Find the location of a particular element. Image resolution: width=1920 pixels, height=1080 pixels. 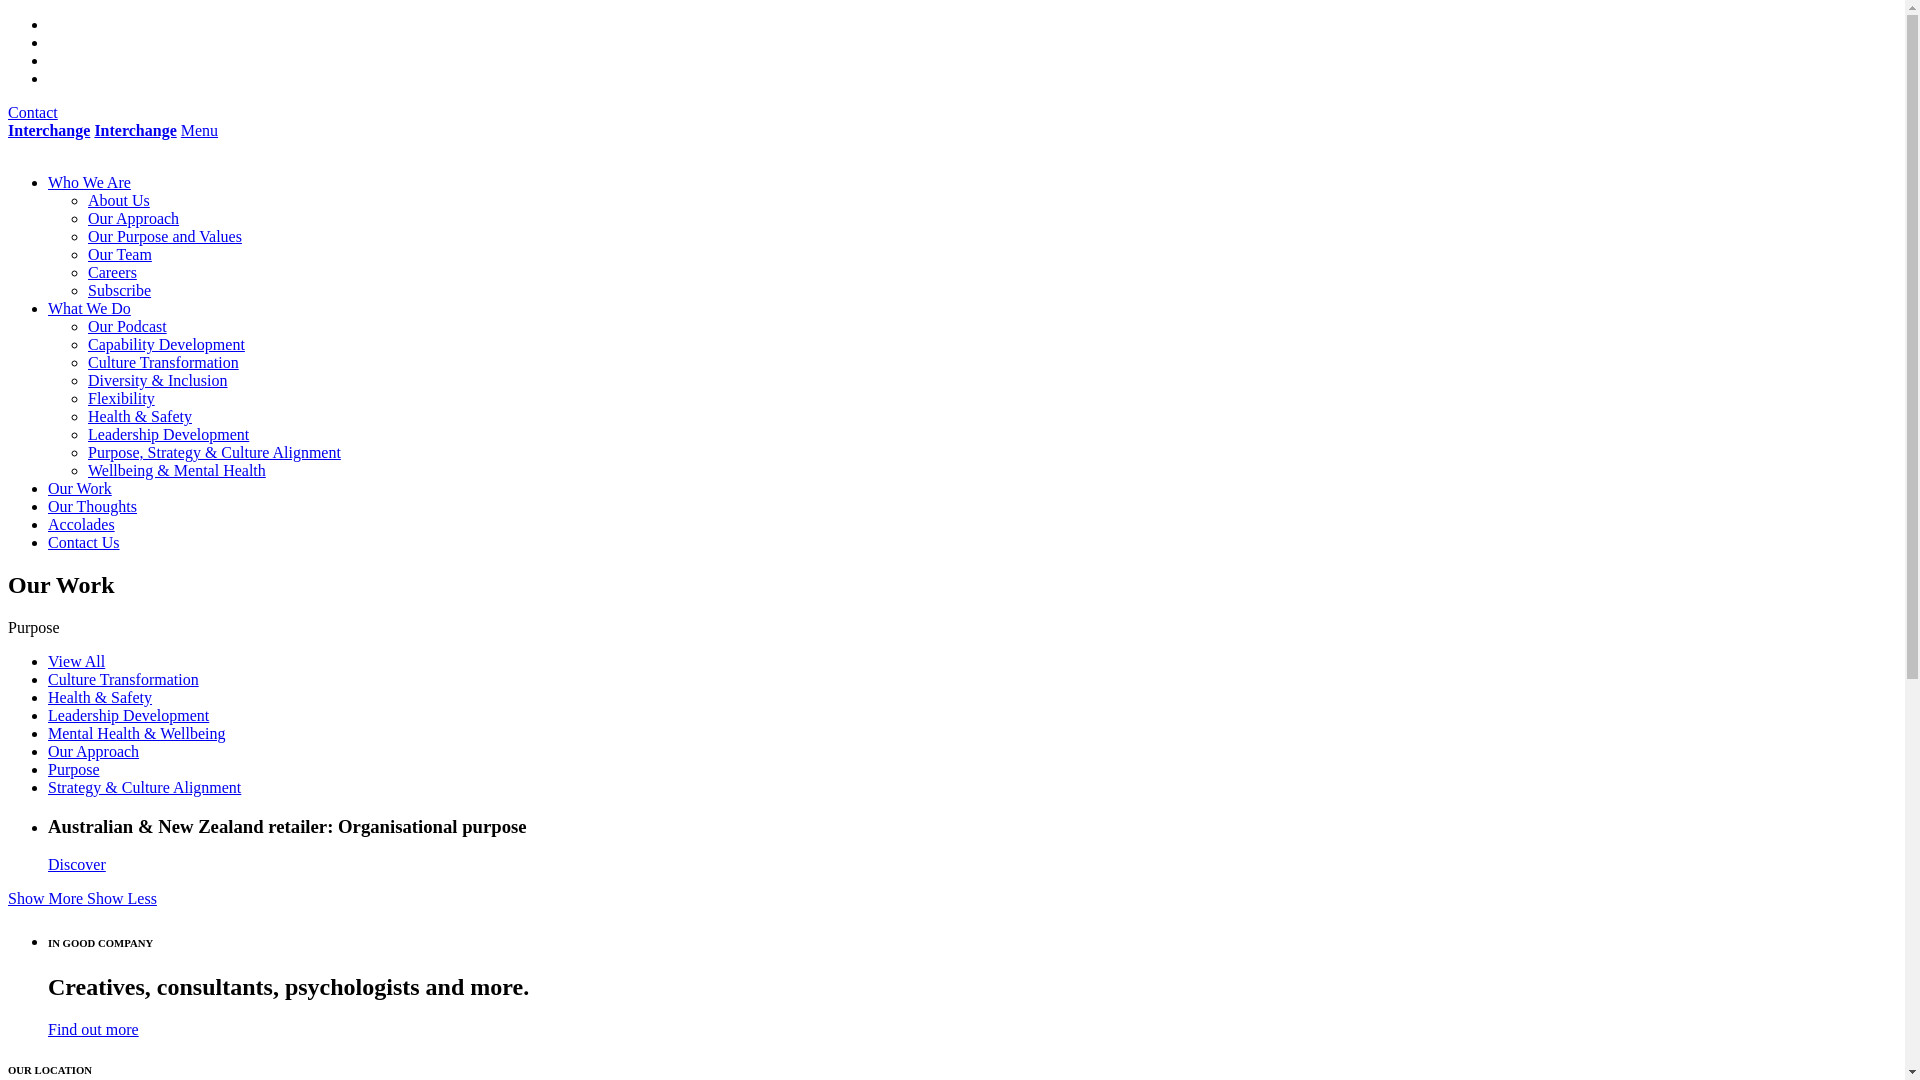

Show More Show Less is located at coordinates (82, 898).